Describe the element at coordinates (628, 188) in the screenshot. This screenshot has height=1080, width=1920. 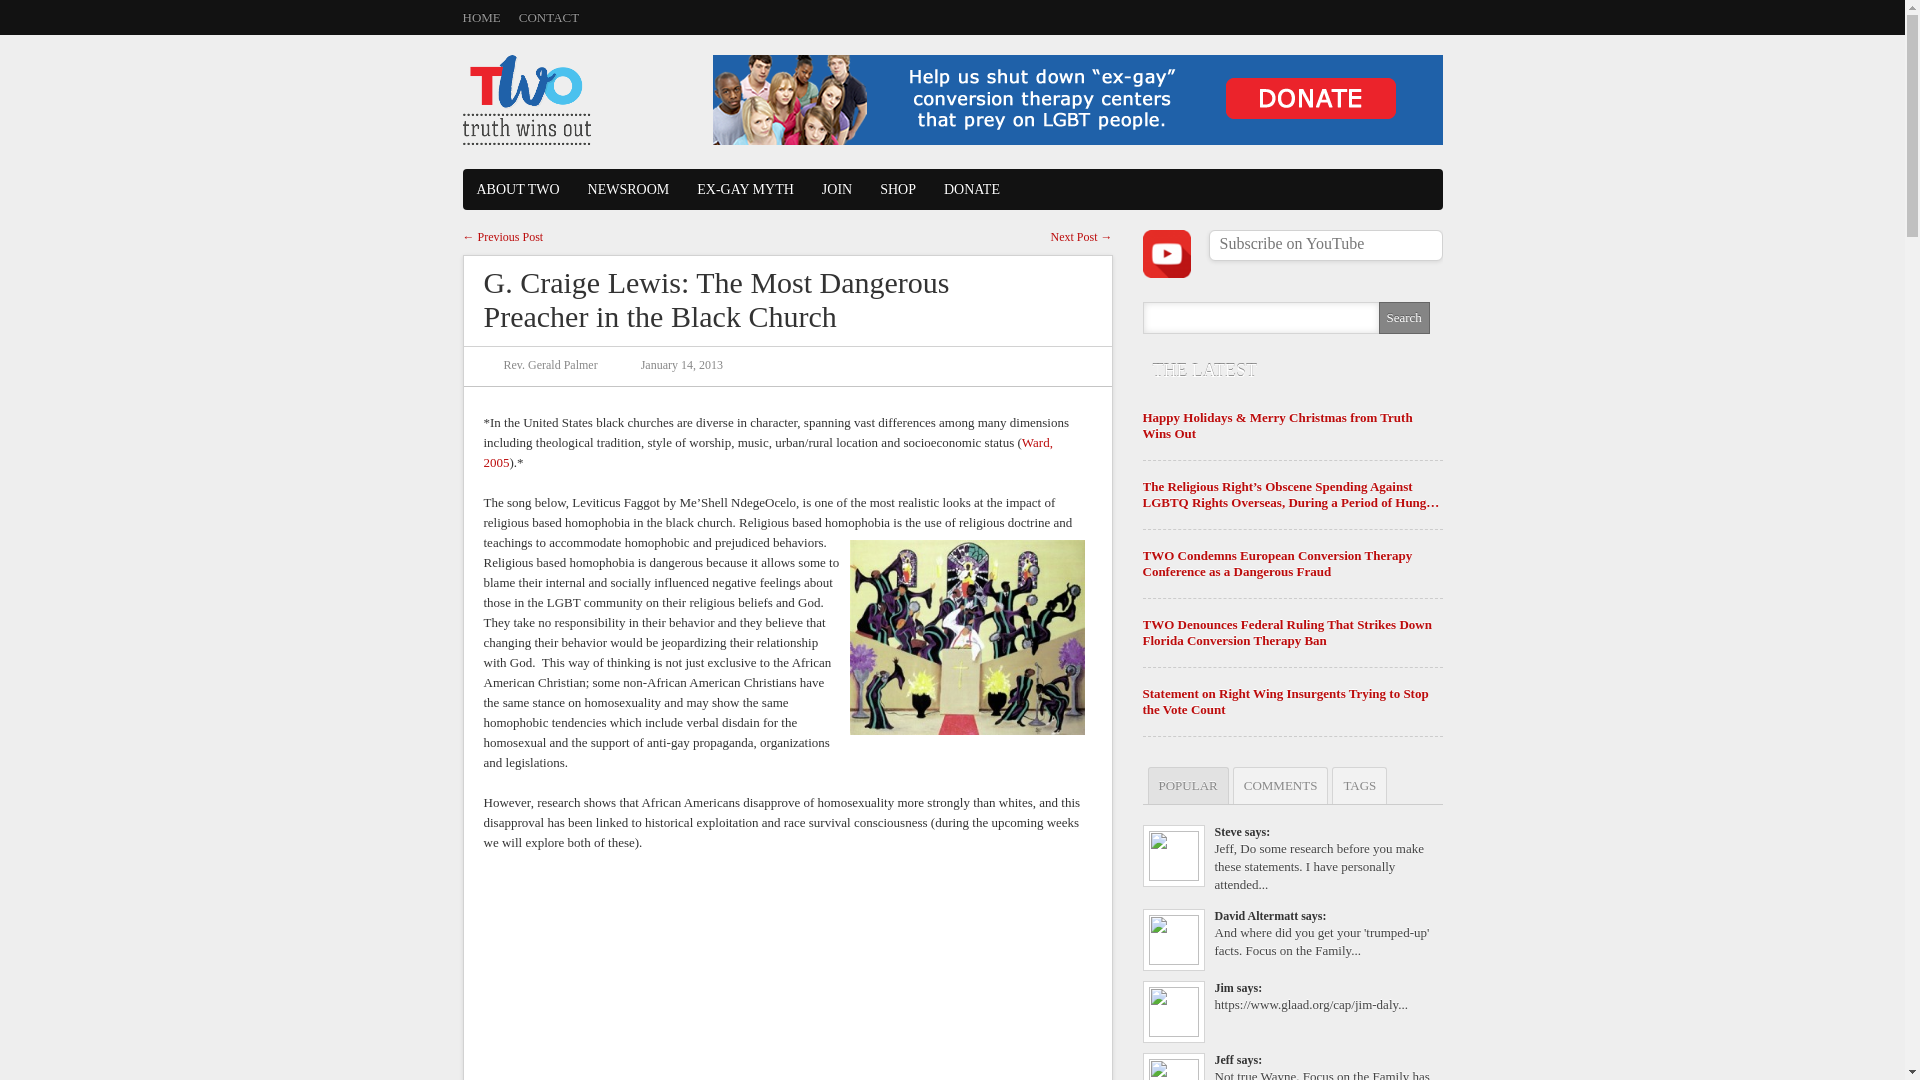
I see `NEWSROOM` at that location.